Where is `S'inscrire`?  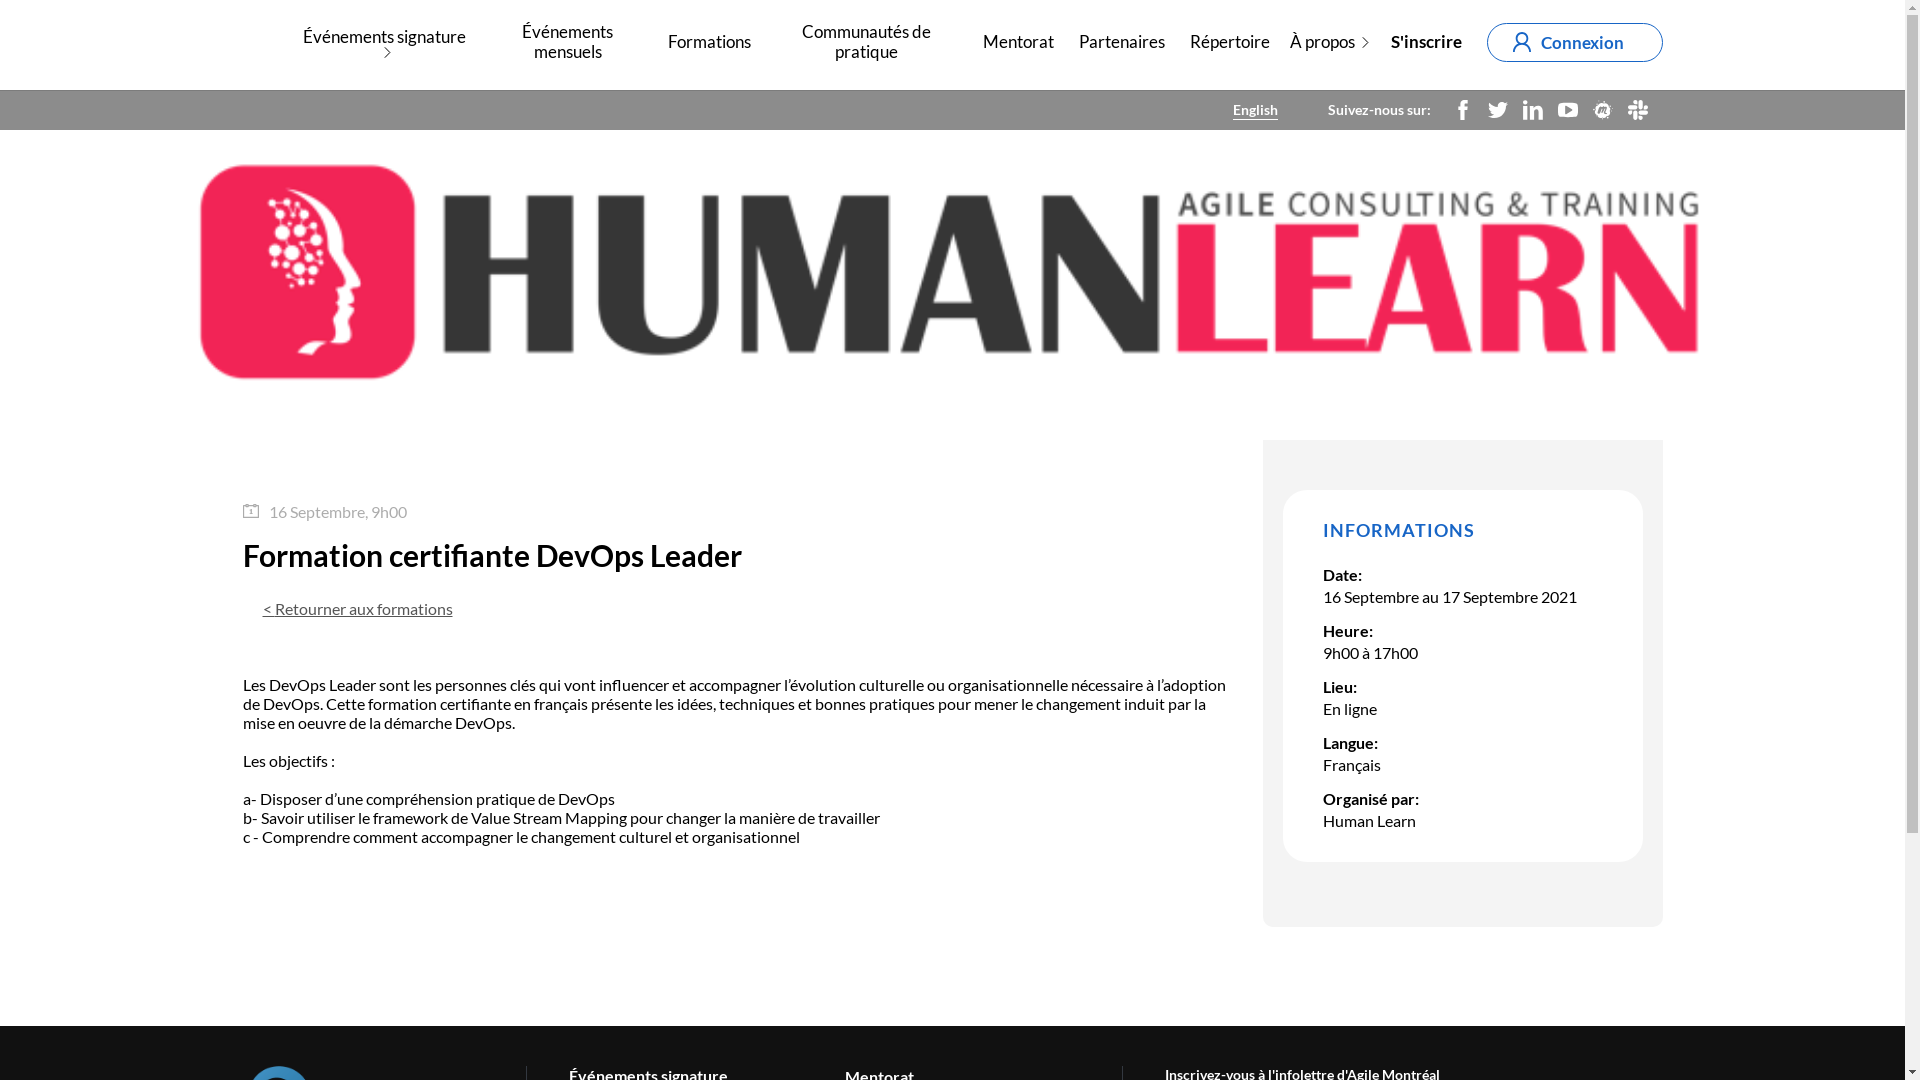 S'inscrire is located at coordinates (1426, 42).